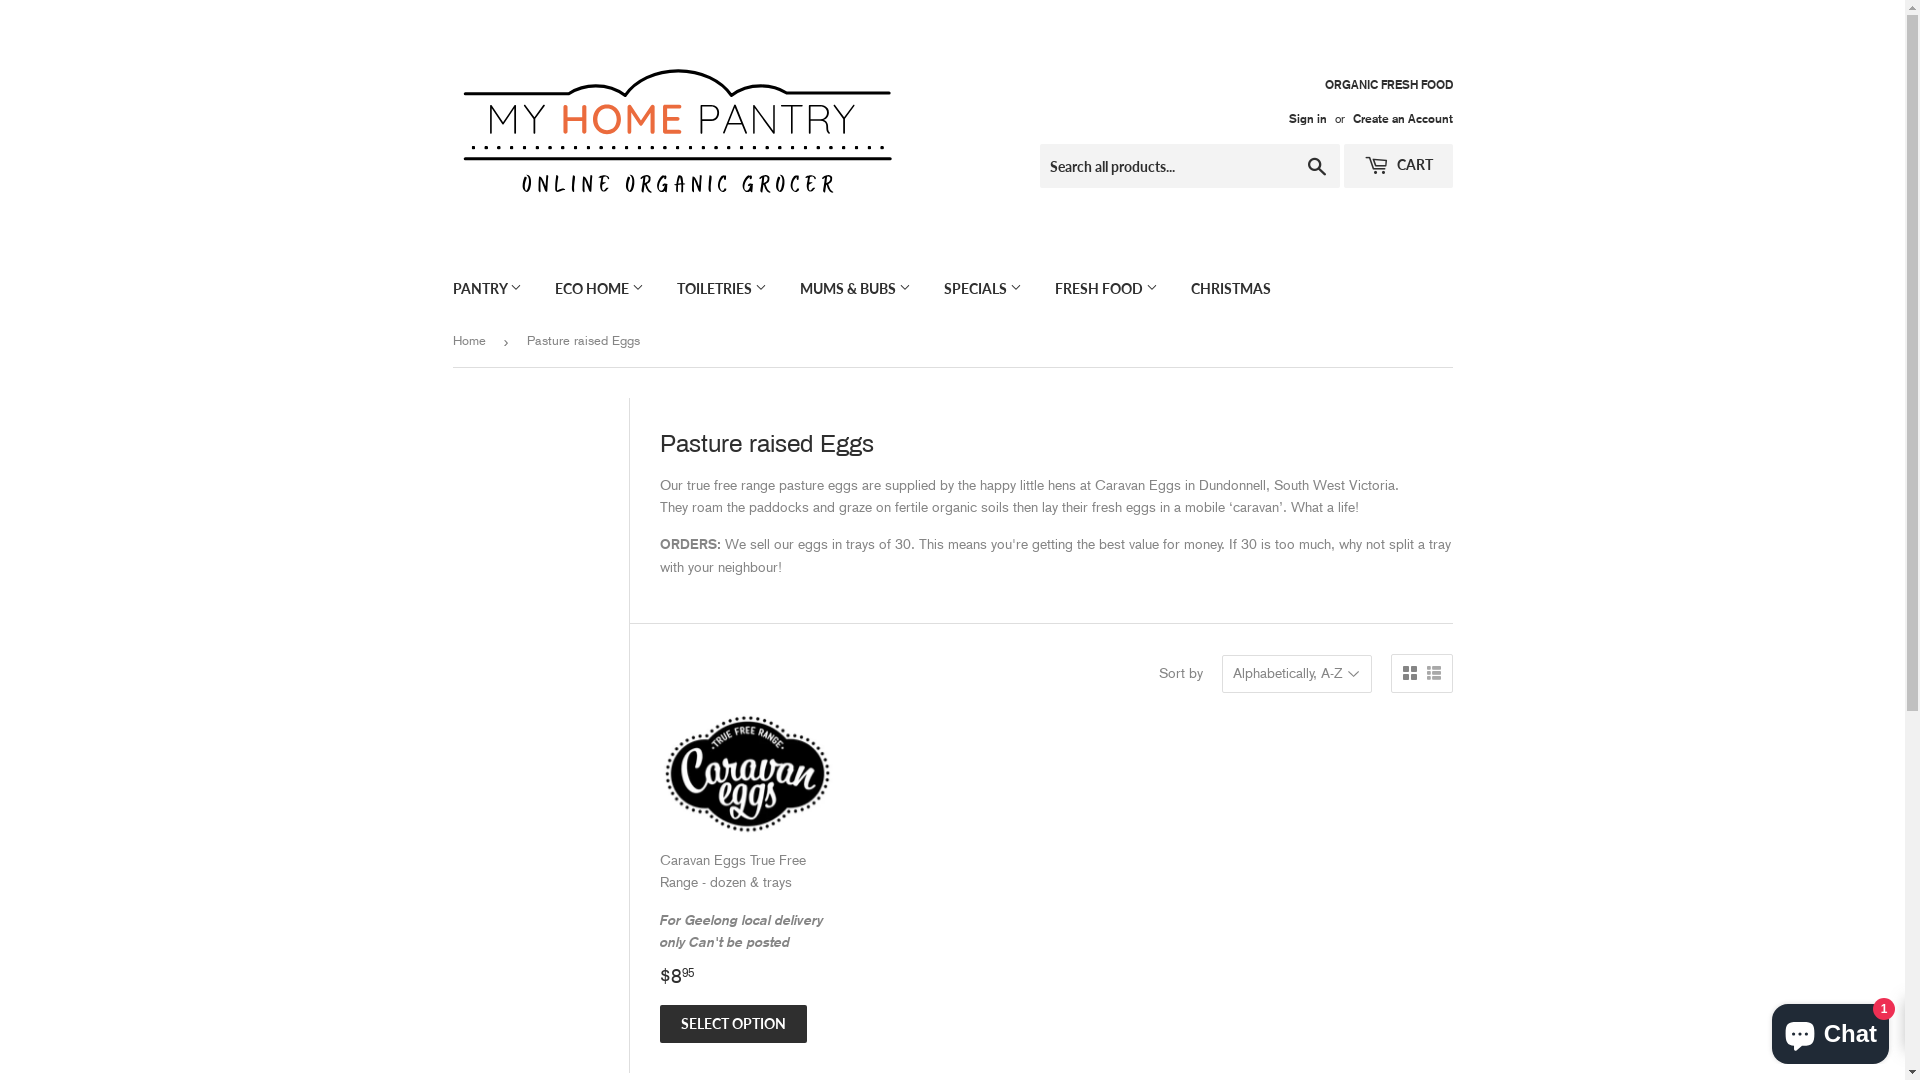 Image resolution: width=1920 pixels, height=1080 pixels. I want to click on Sign in, so click(1307, 118).